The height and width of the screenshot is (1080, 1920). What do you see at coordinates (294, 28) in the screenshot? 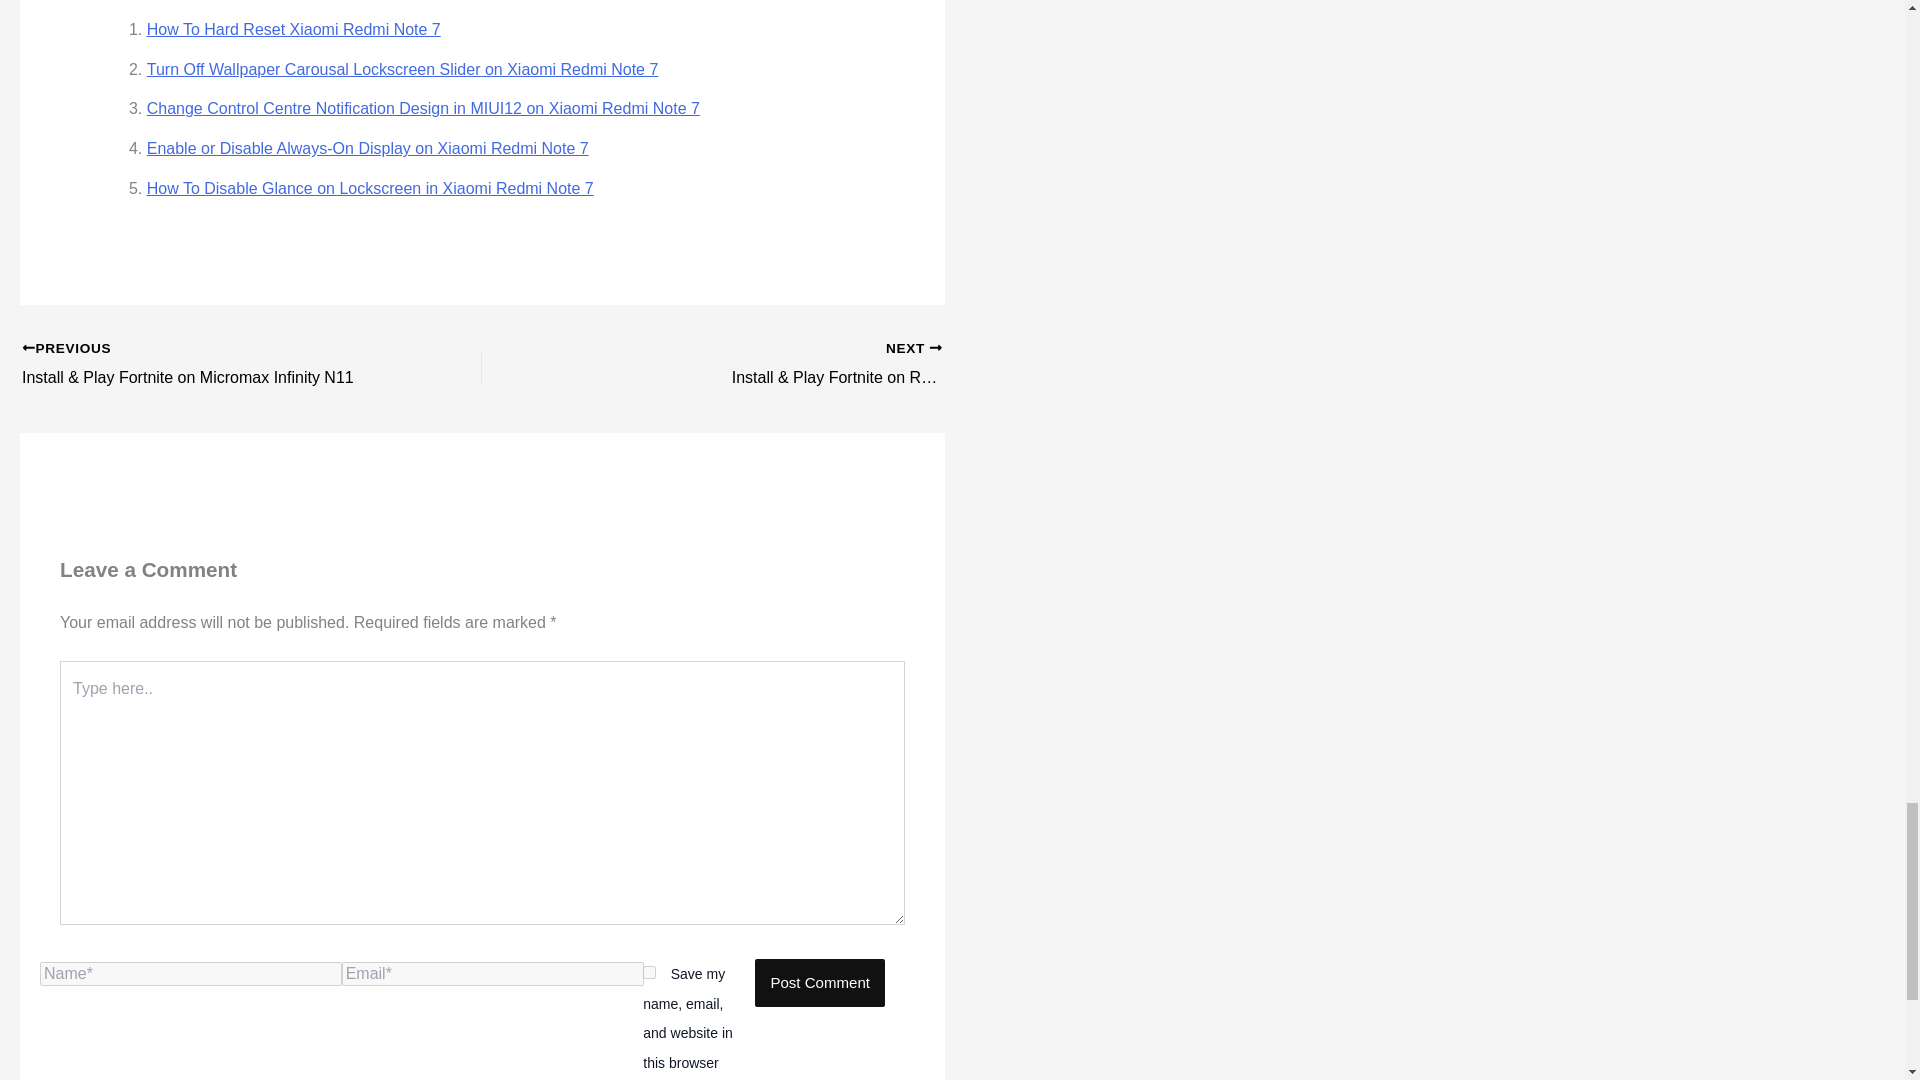
I see `How To Hard Reset Xiaomi Redmi Note 7` at bounding box center [294, 28].